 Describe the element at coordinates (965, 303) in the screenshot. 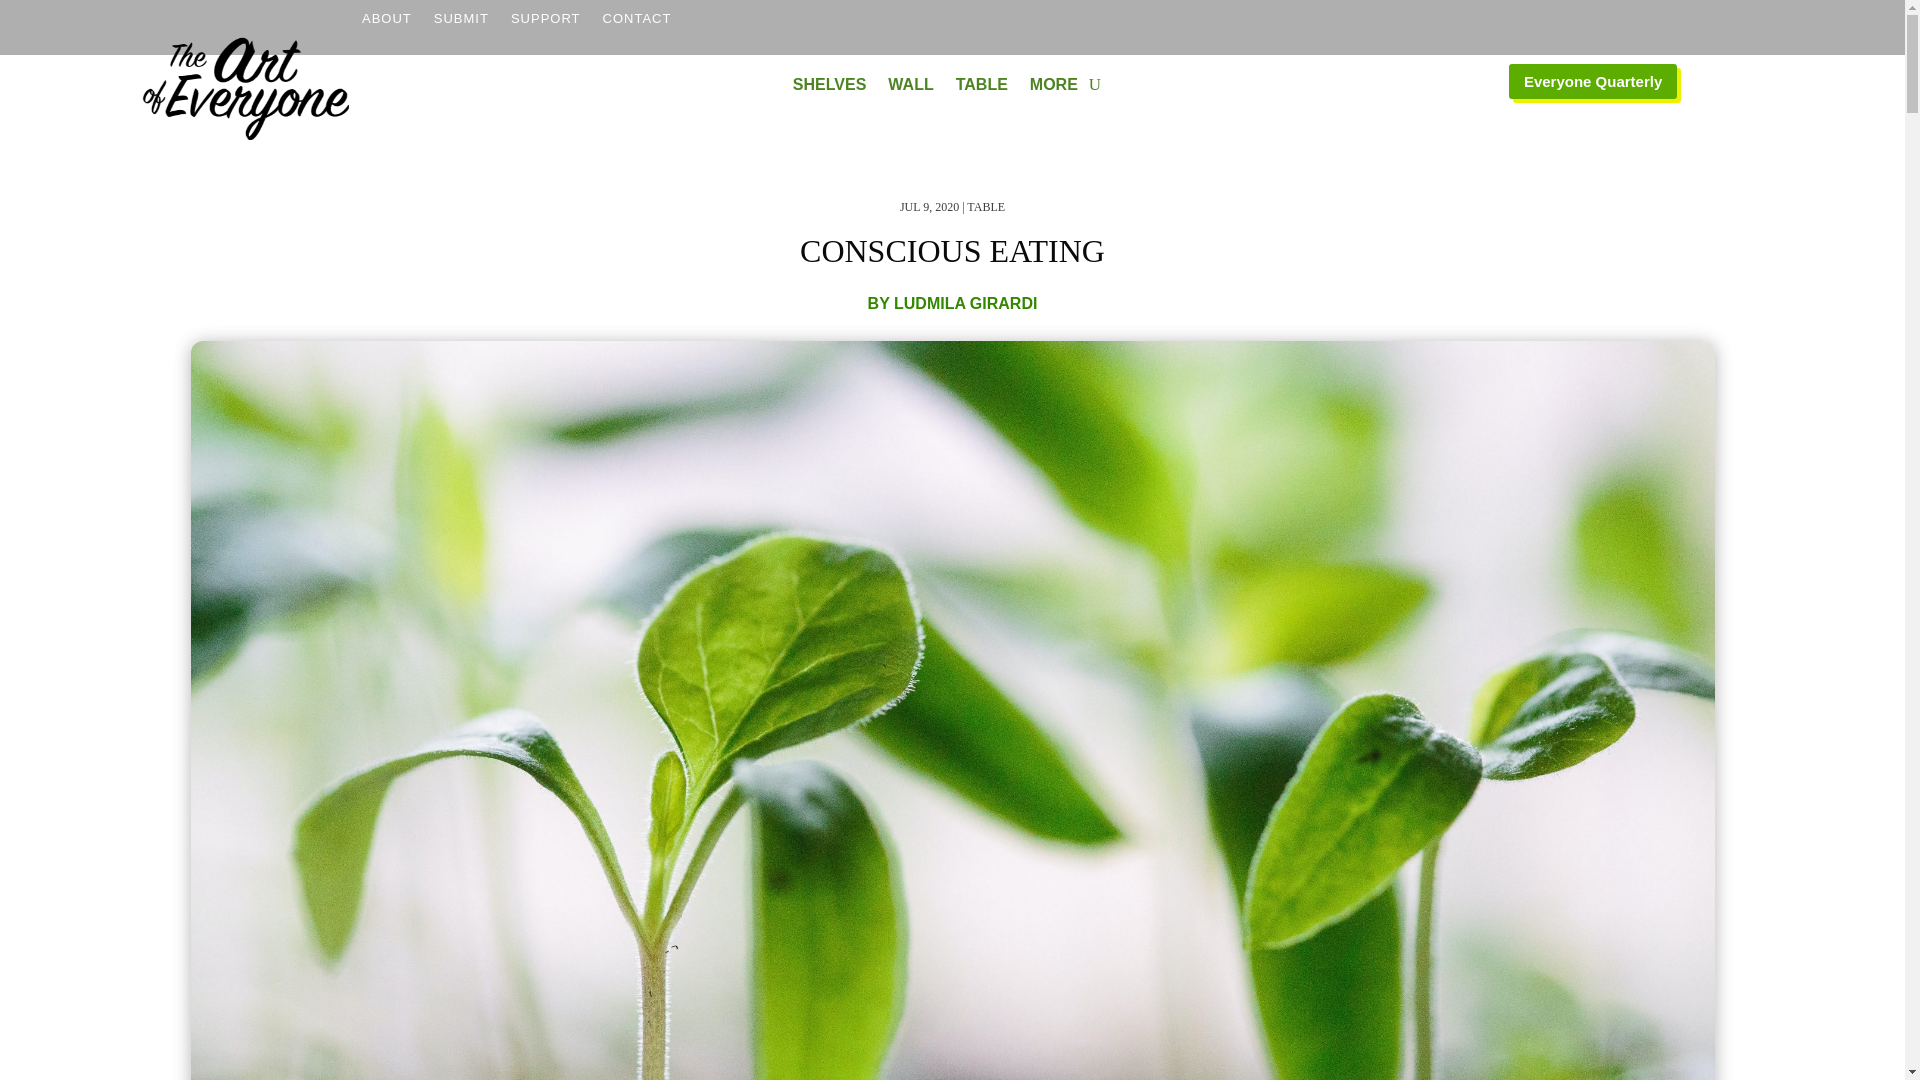

I see `Posts by Ludmila Girardi` at that location.